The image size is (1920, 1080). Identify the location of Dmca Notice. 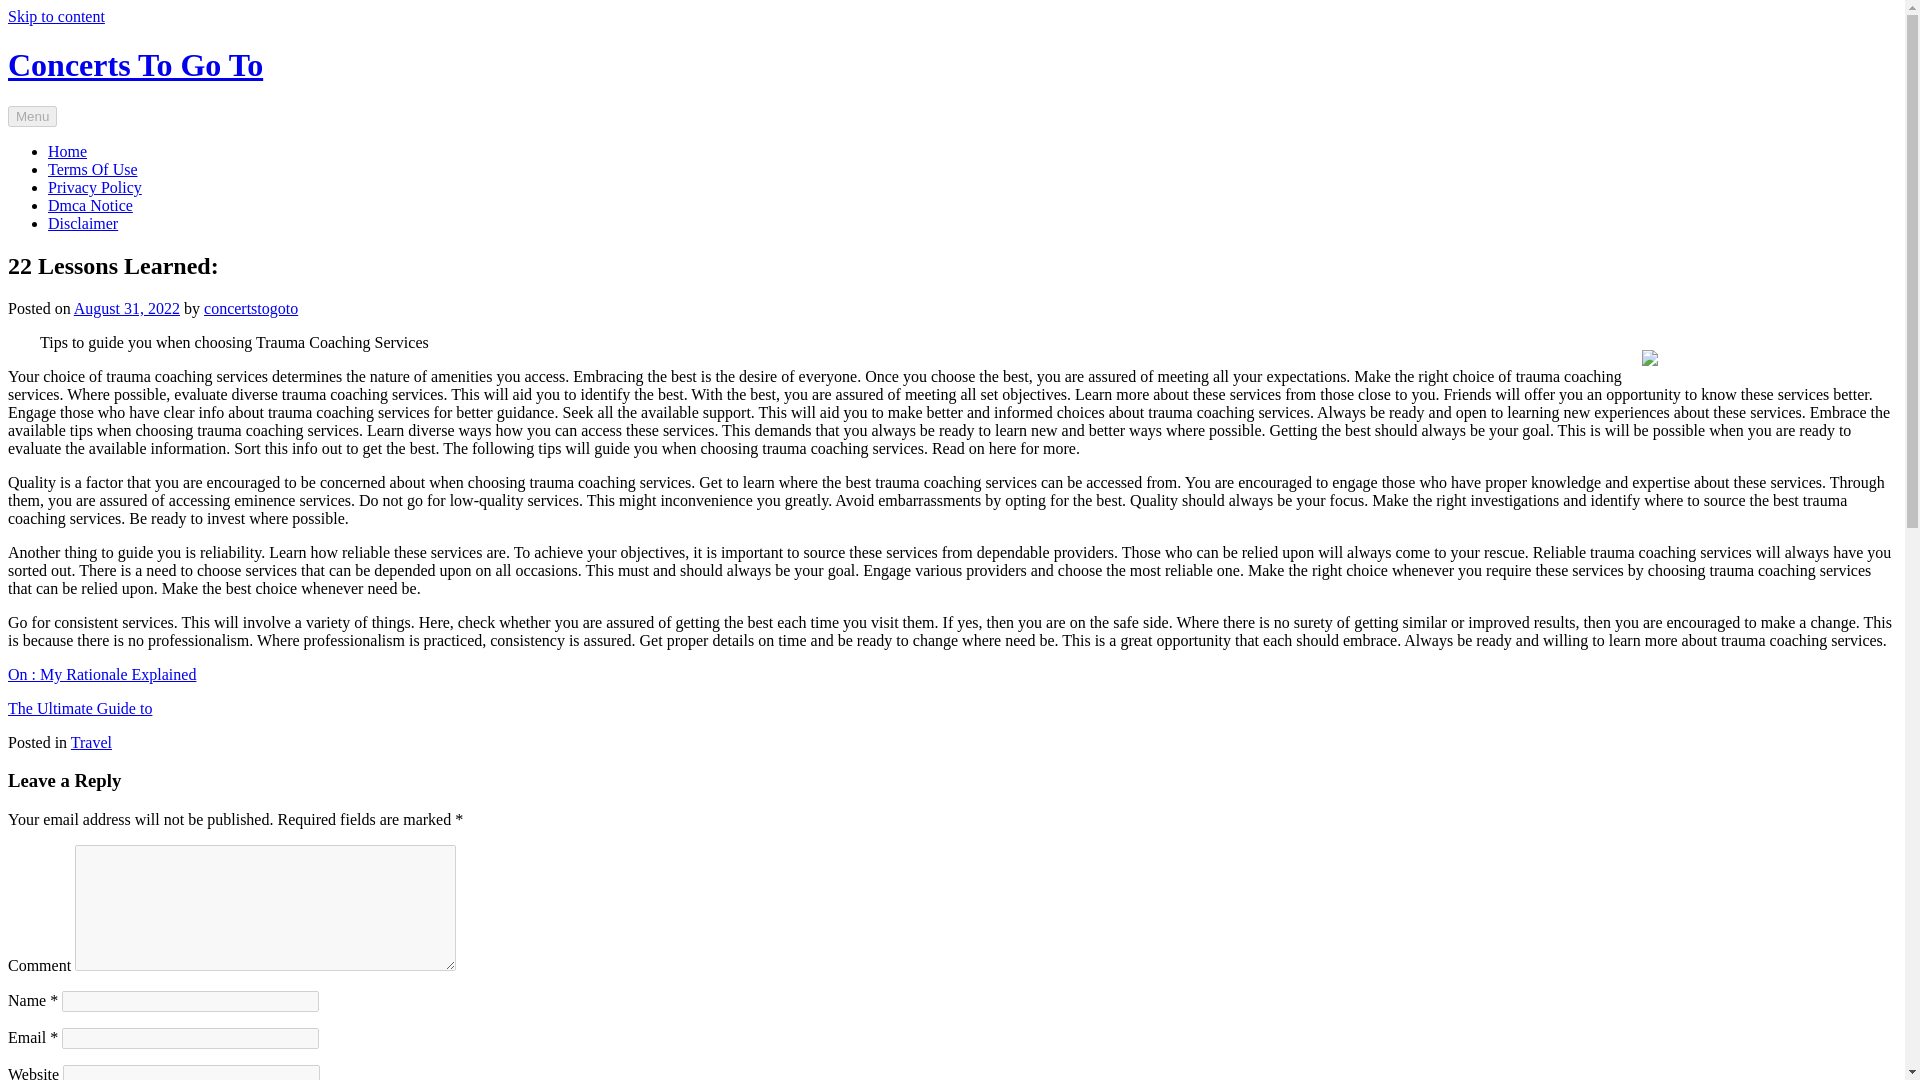
(90, 204).